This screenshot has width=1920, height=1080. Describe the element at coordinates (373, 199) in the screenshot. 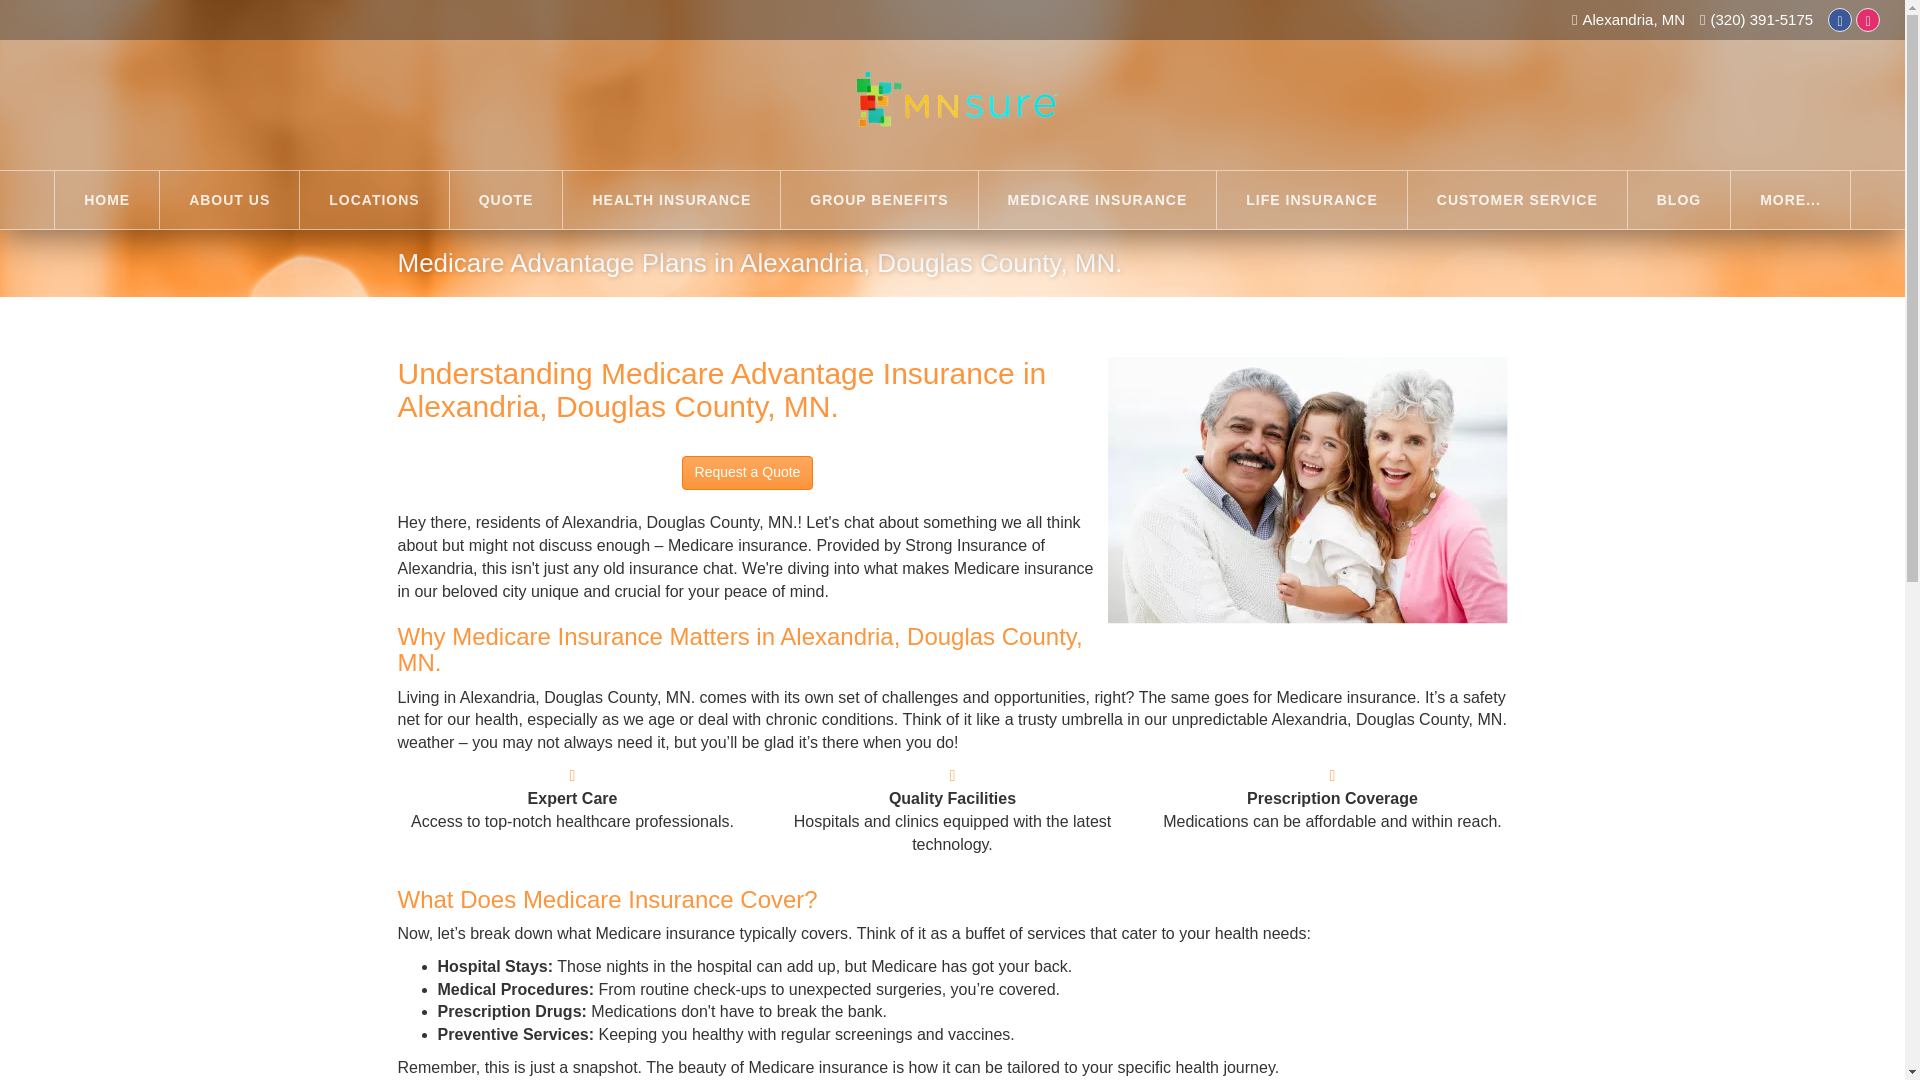

I see `LOCATIONS` at that location.